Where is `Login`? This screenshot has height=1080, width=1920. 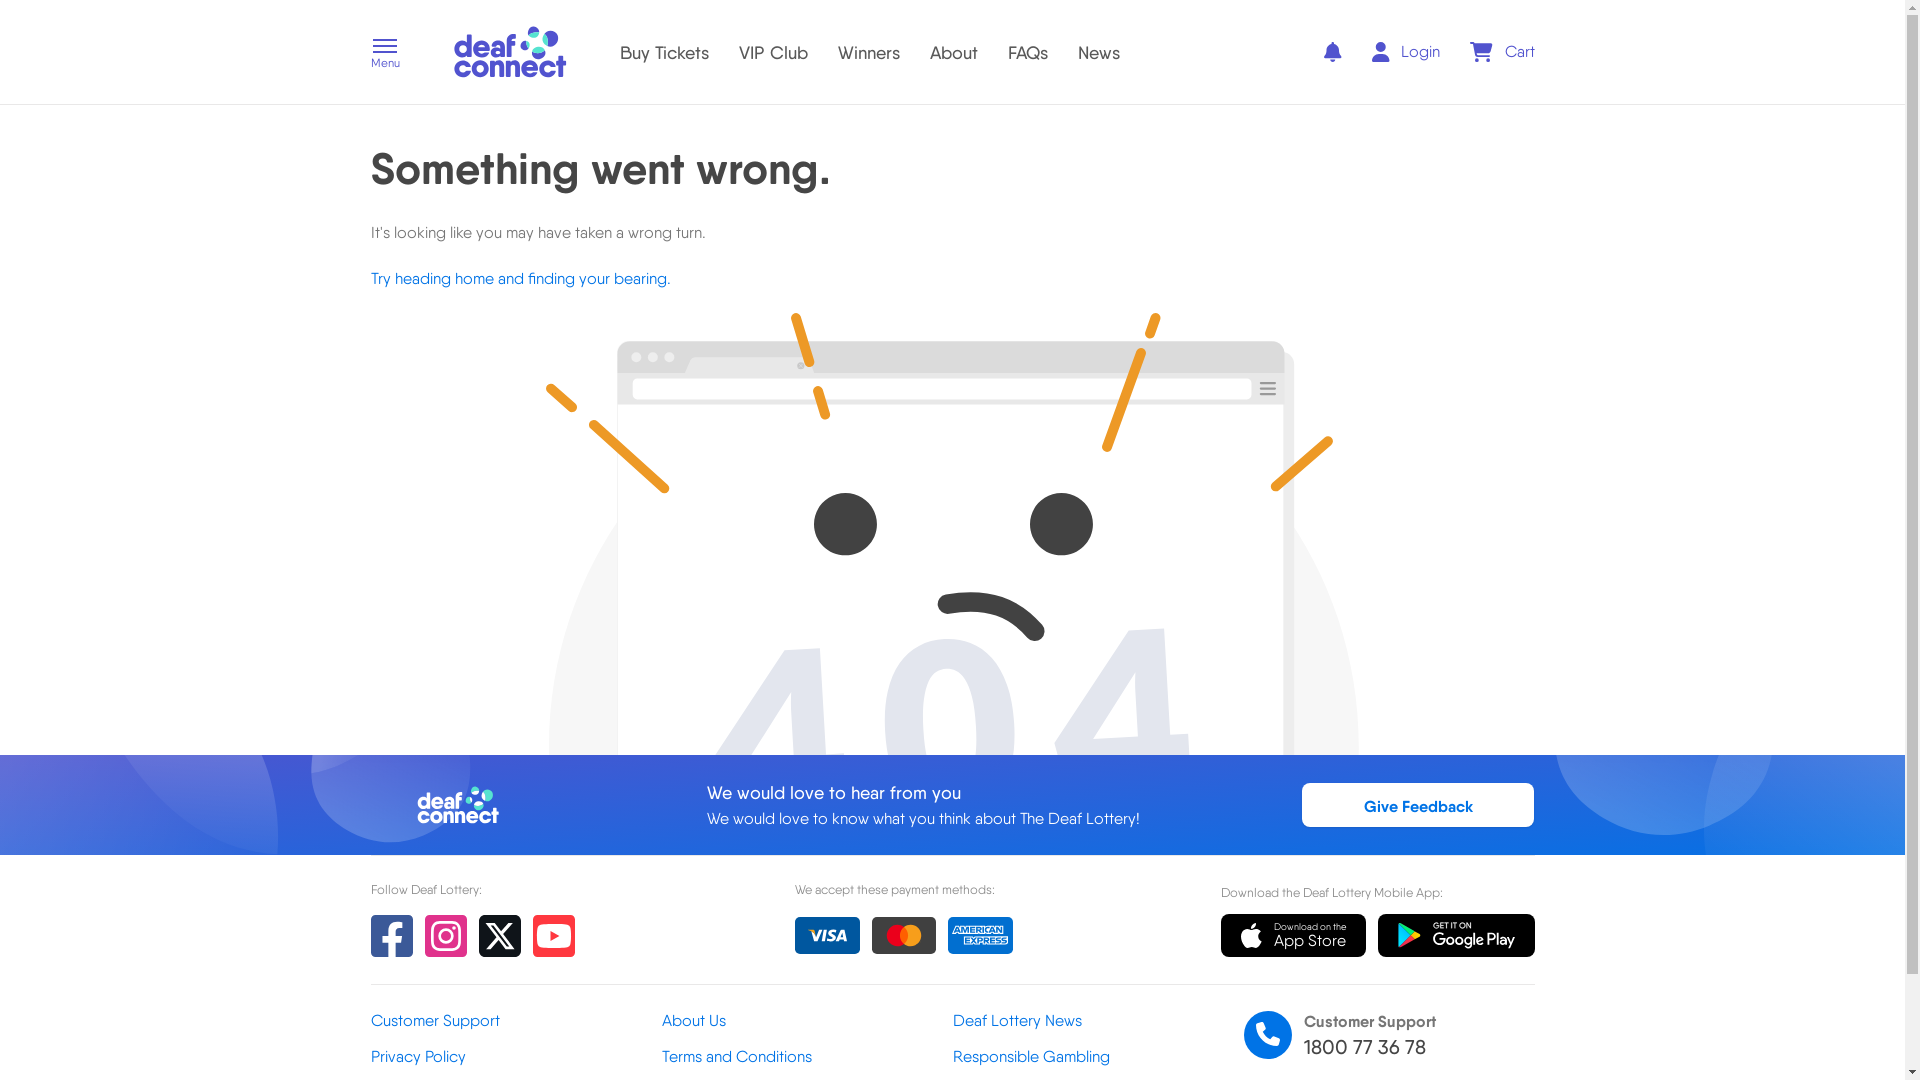
Login is located at coordinates (1406, 52).